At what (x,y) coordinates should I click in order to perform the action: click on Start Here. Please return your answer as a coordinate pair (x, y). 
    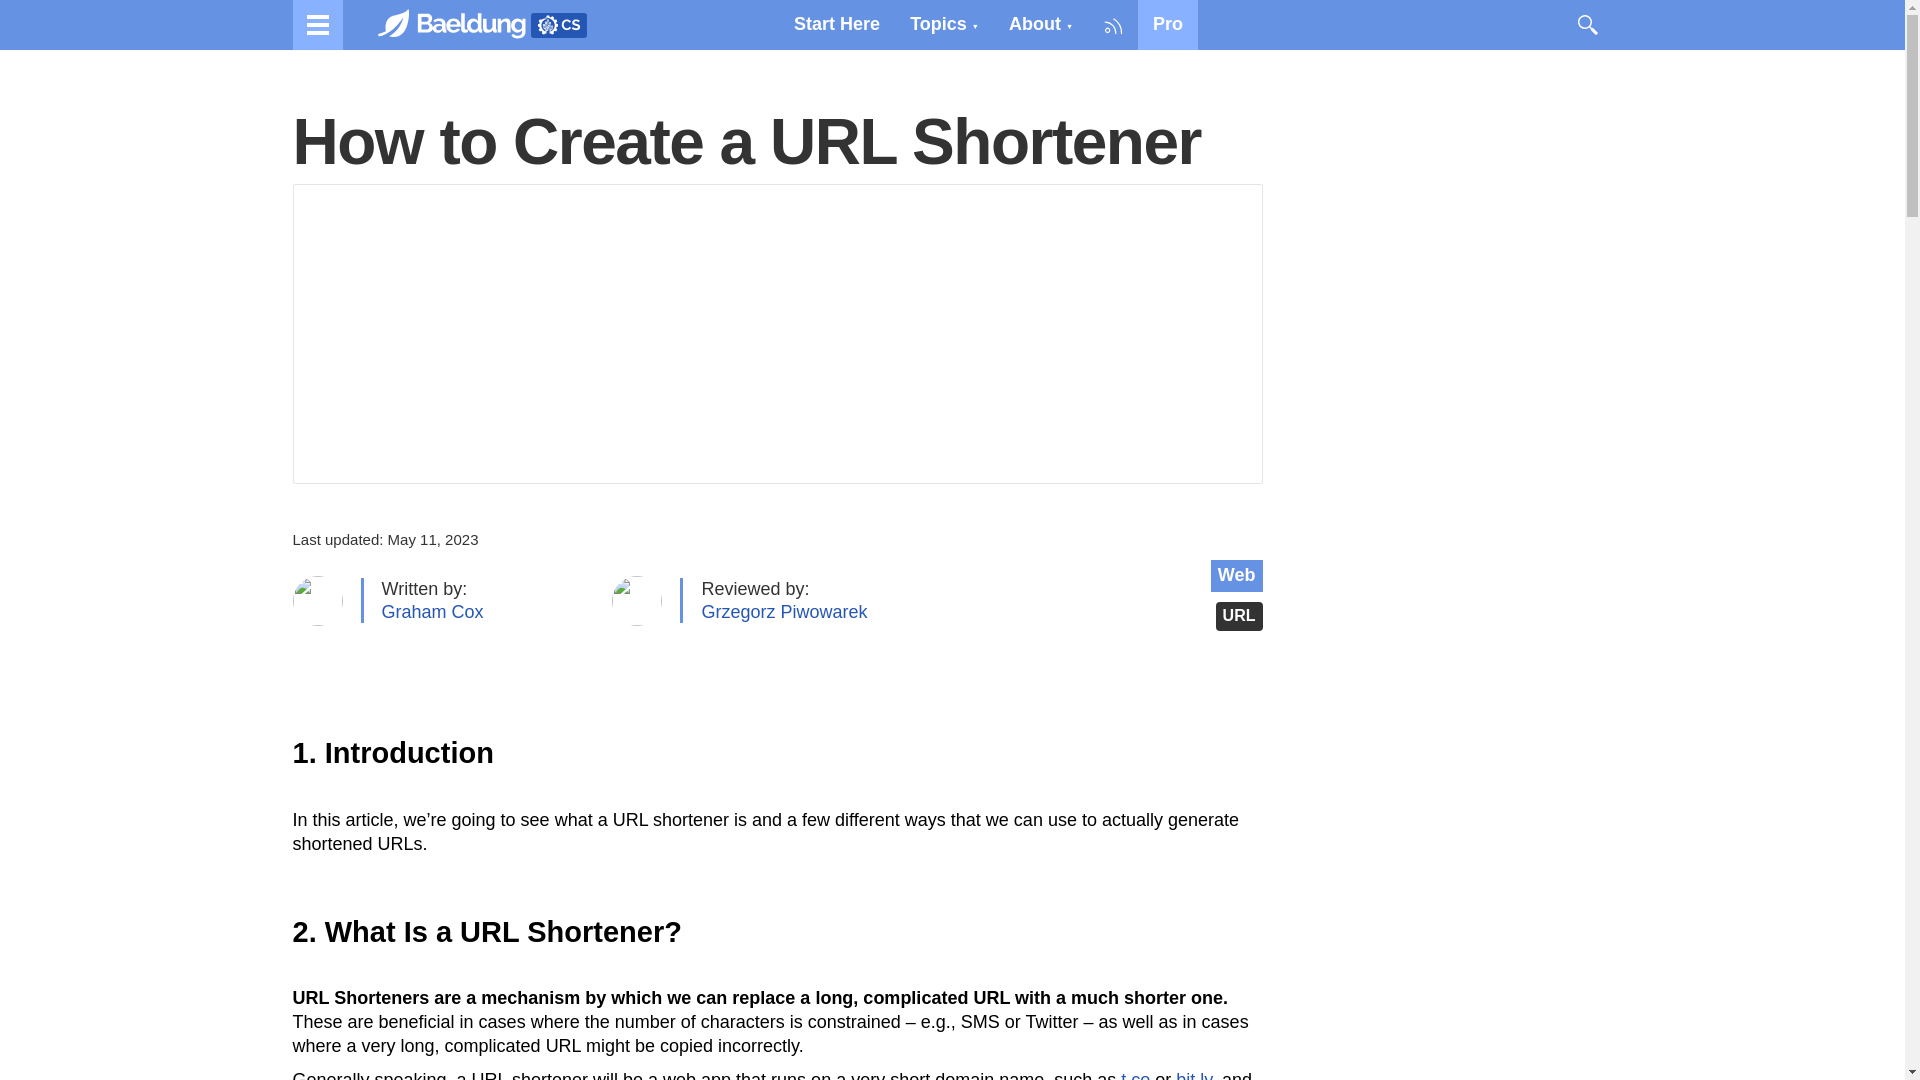
    Looking at the image, I should click on (836, 24).